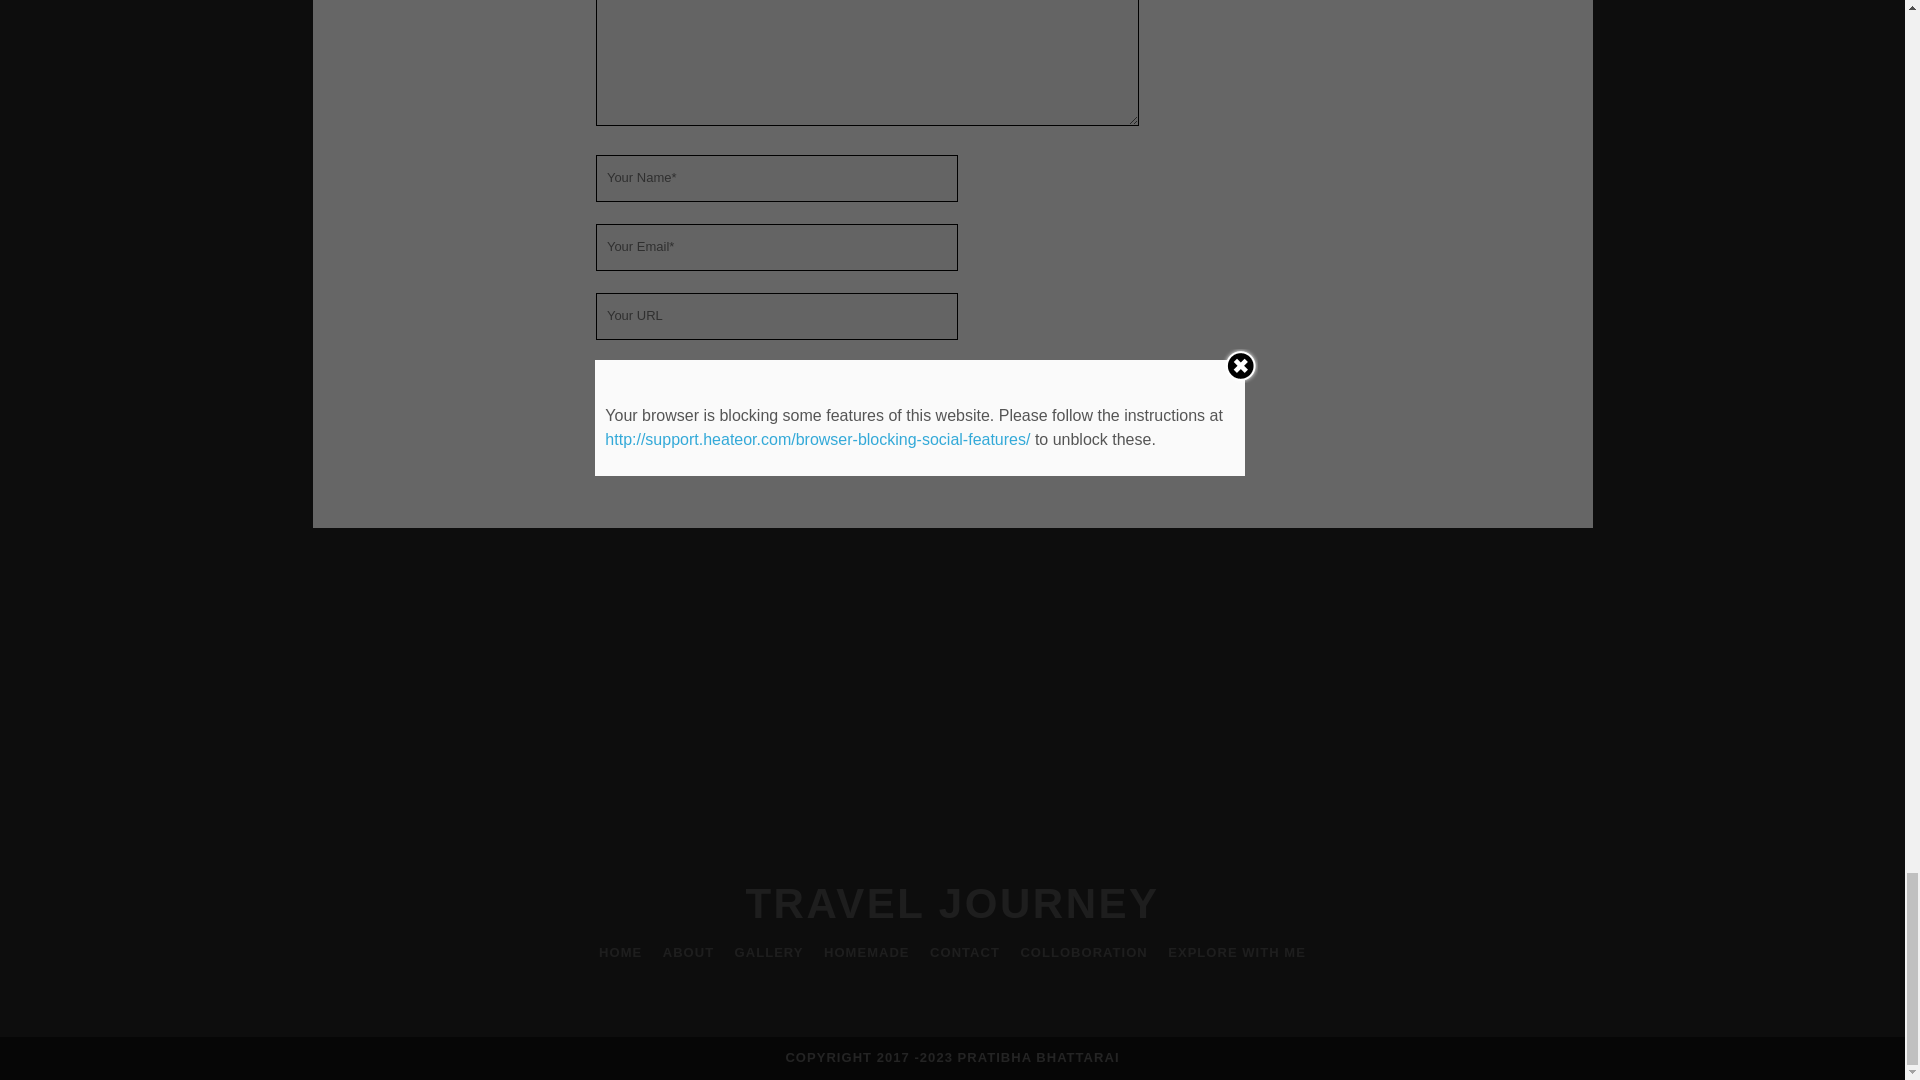 This screenshot has height=1080, width=1920. Describe the element at coordinates (667, 433) in the screenshot. I see `Post Comment` at that location.